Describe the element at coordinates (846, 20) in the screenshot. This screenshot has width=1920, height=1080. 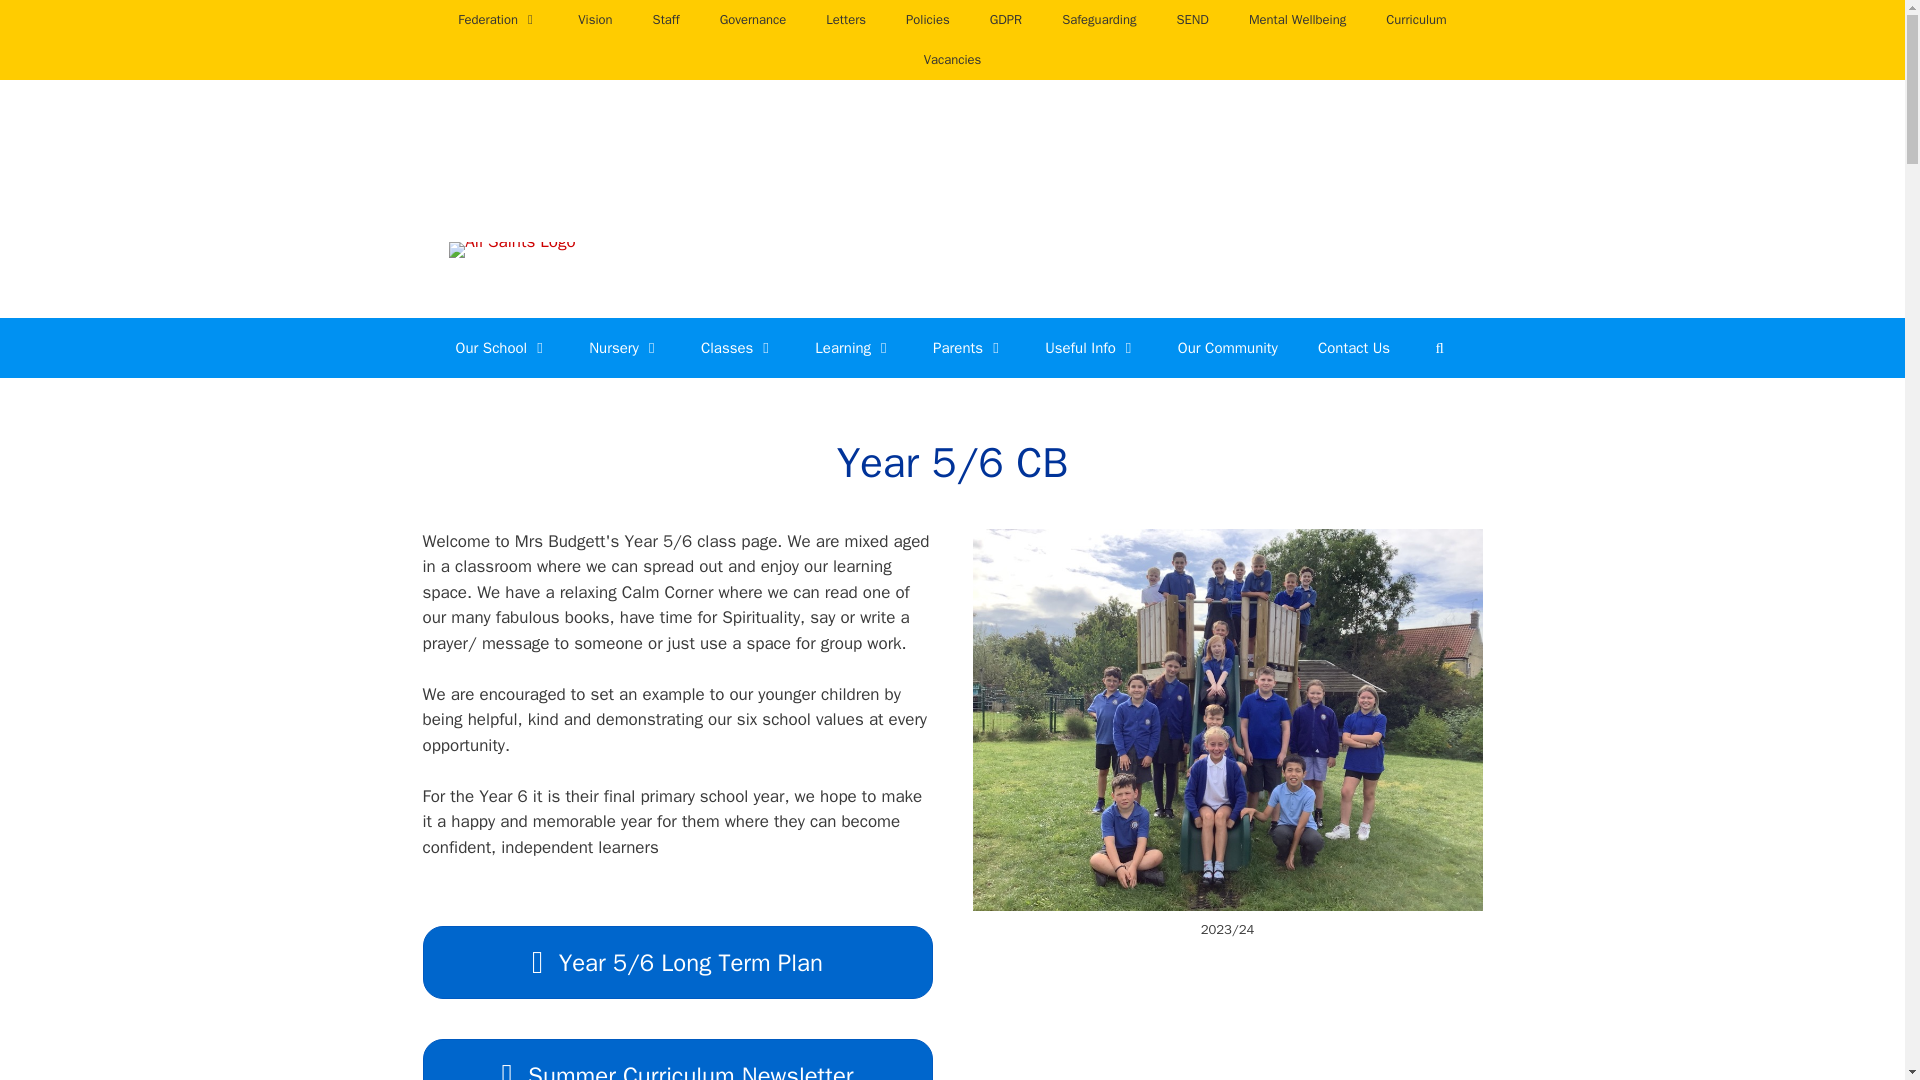
I see `Letters` at that location.